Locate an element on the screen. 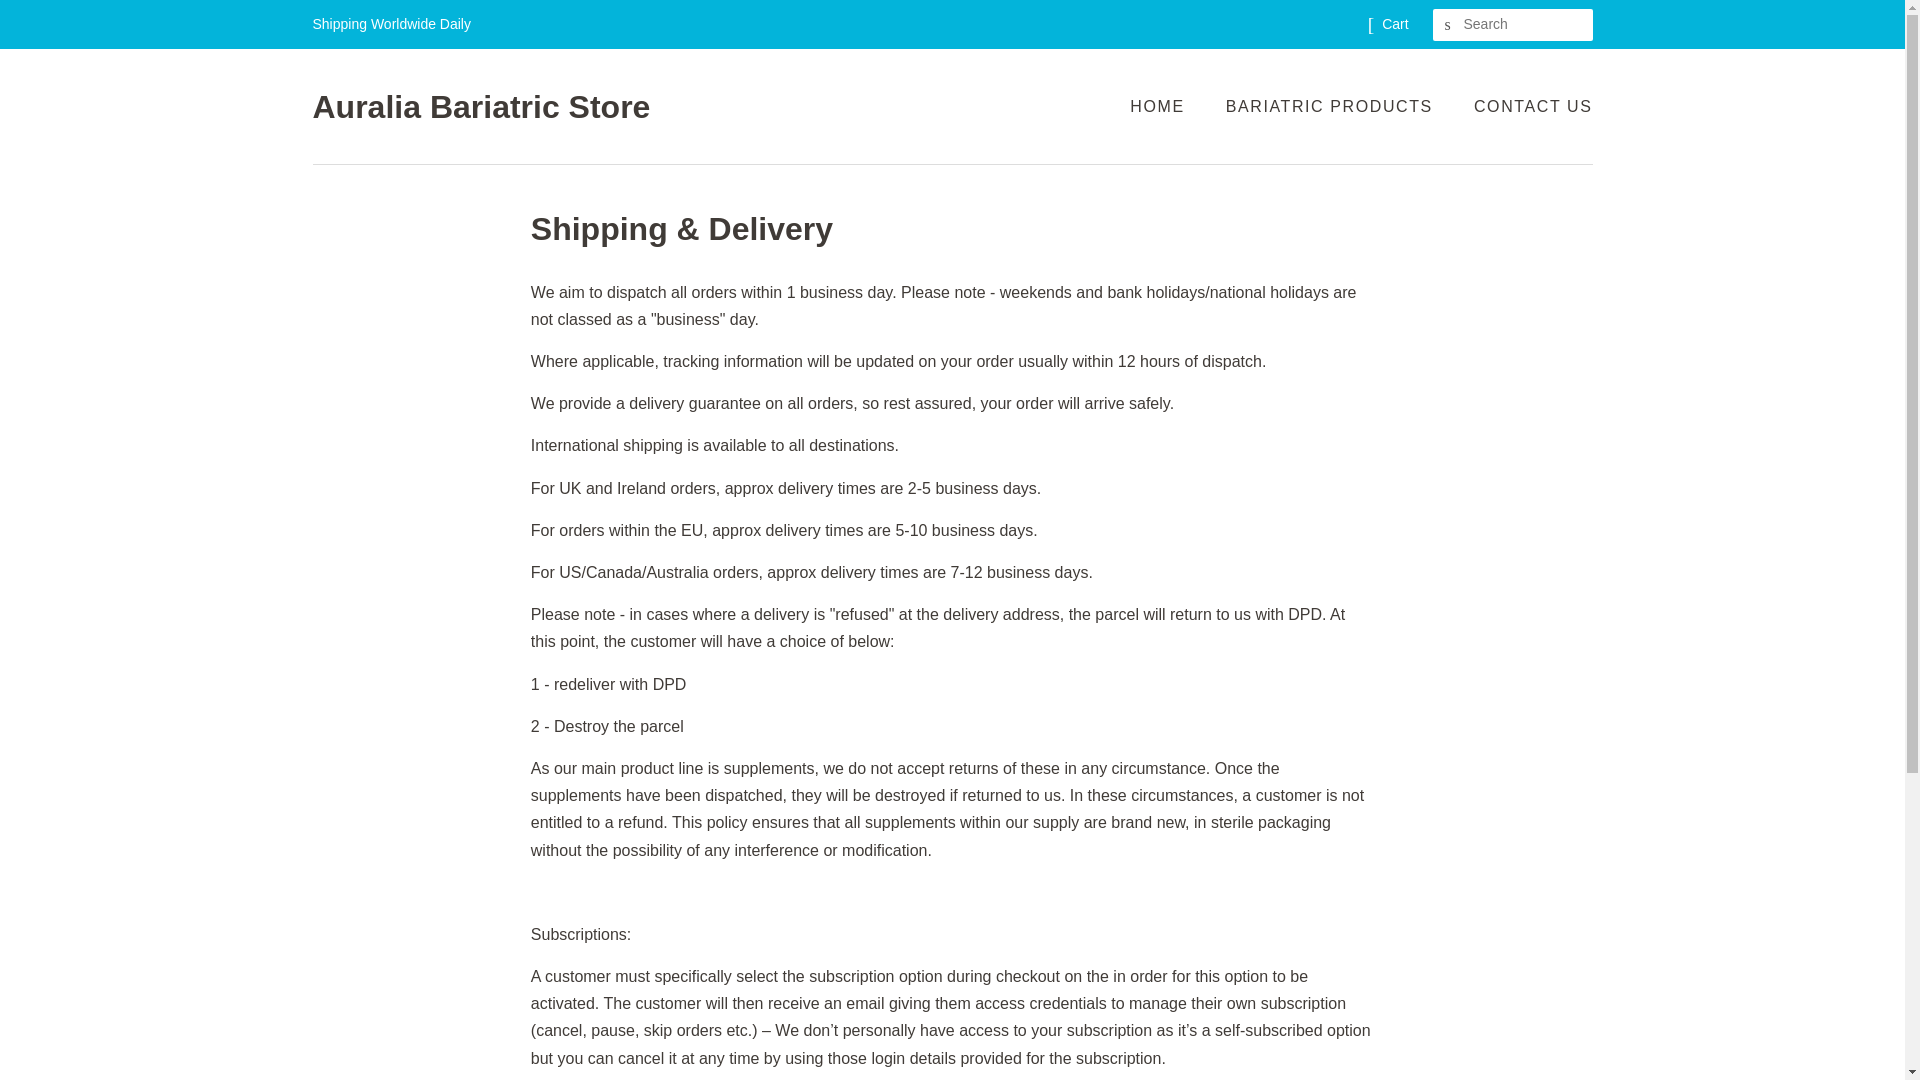  Cart is located at coordinates (1394, 24).